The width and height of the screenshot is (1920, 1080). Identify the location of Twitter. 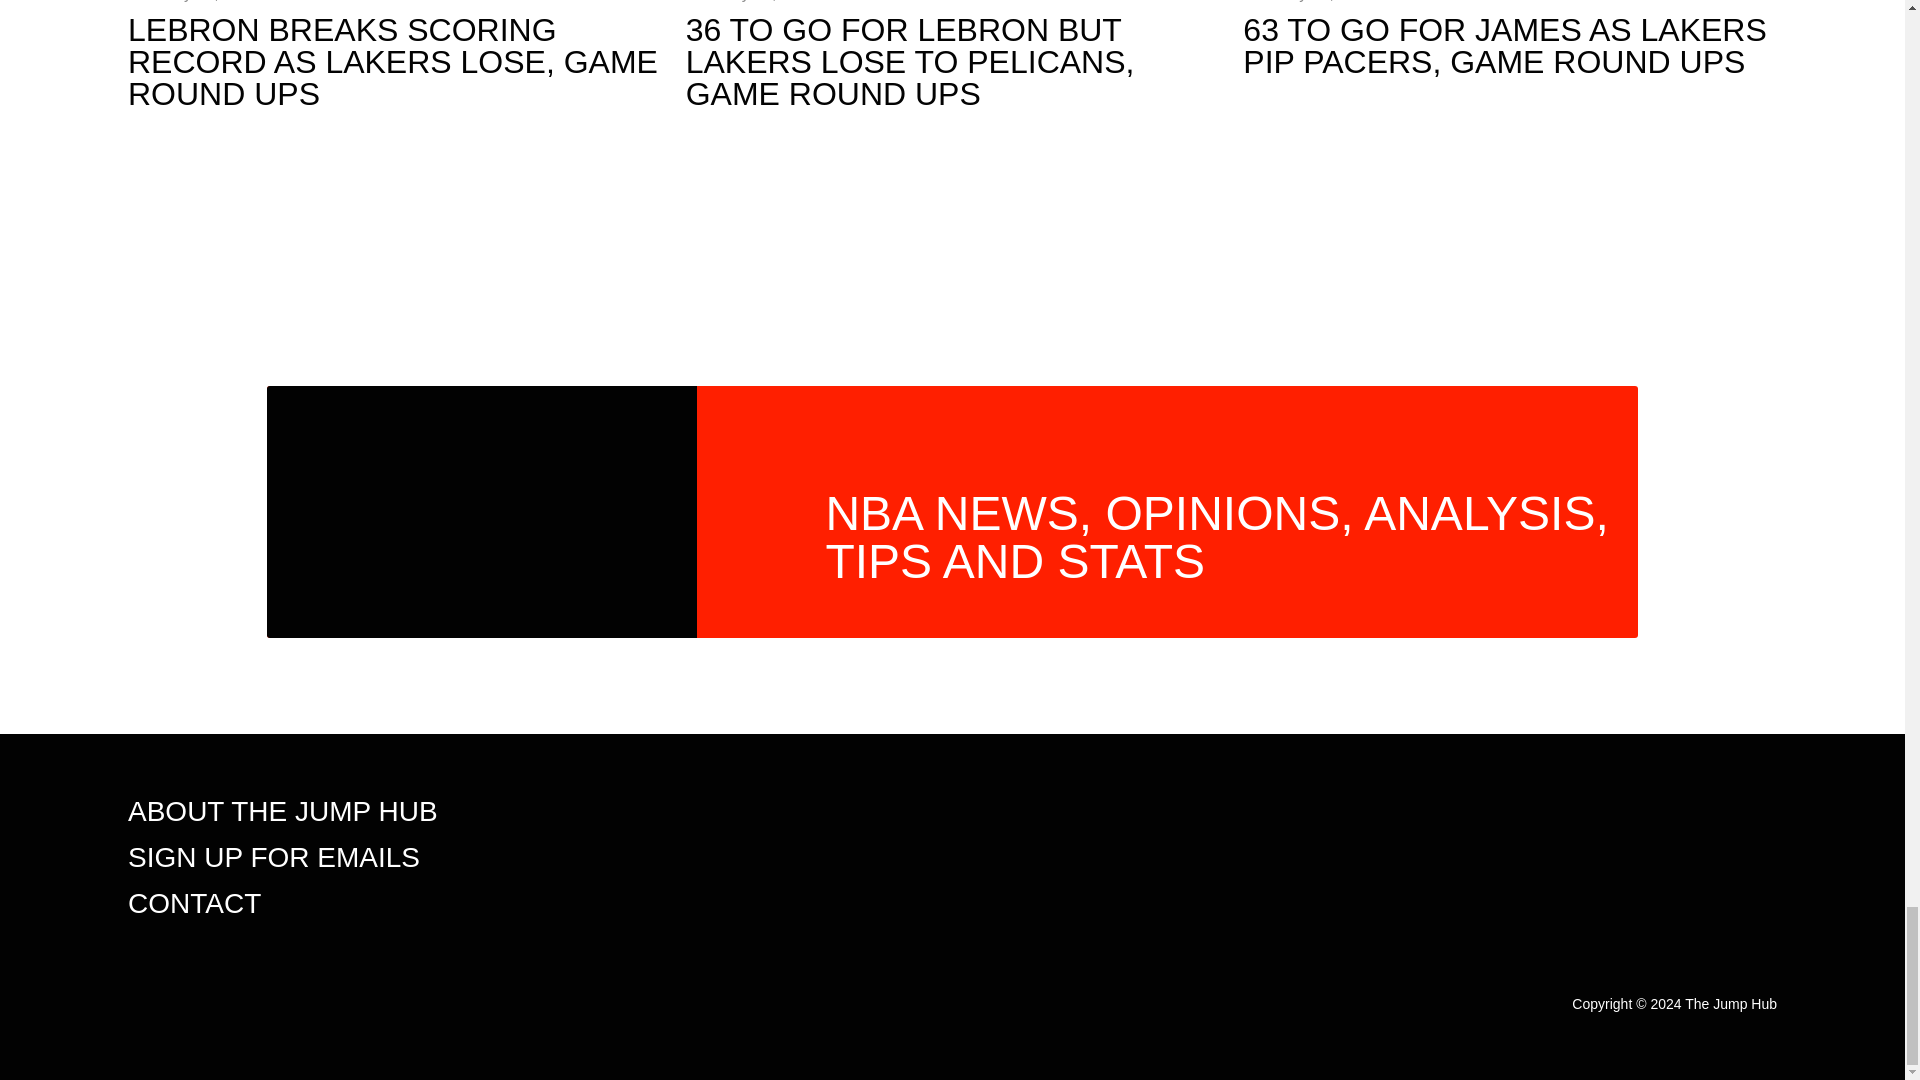
(1717, 814).